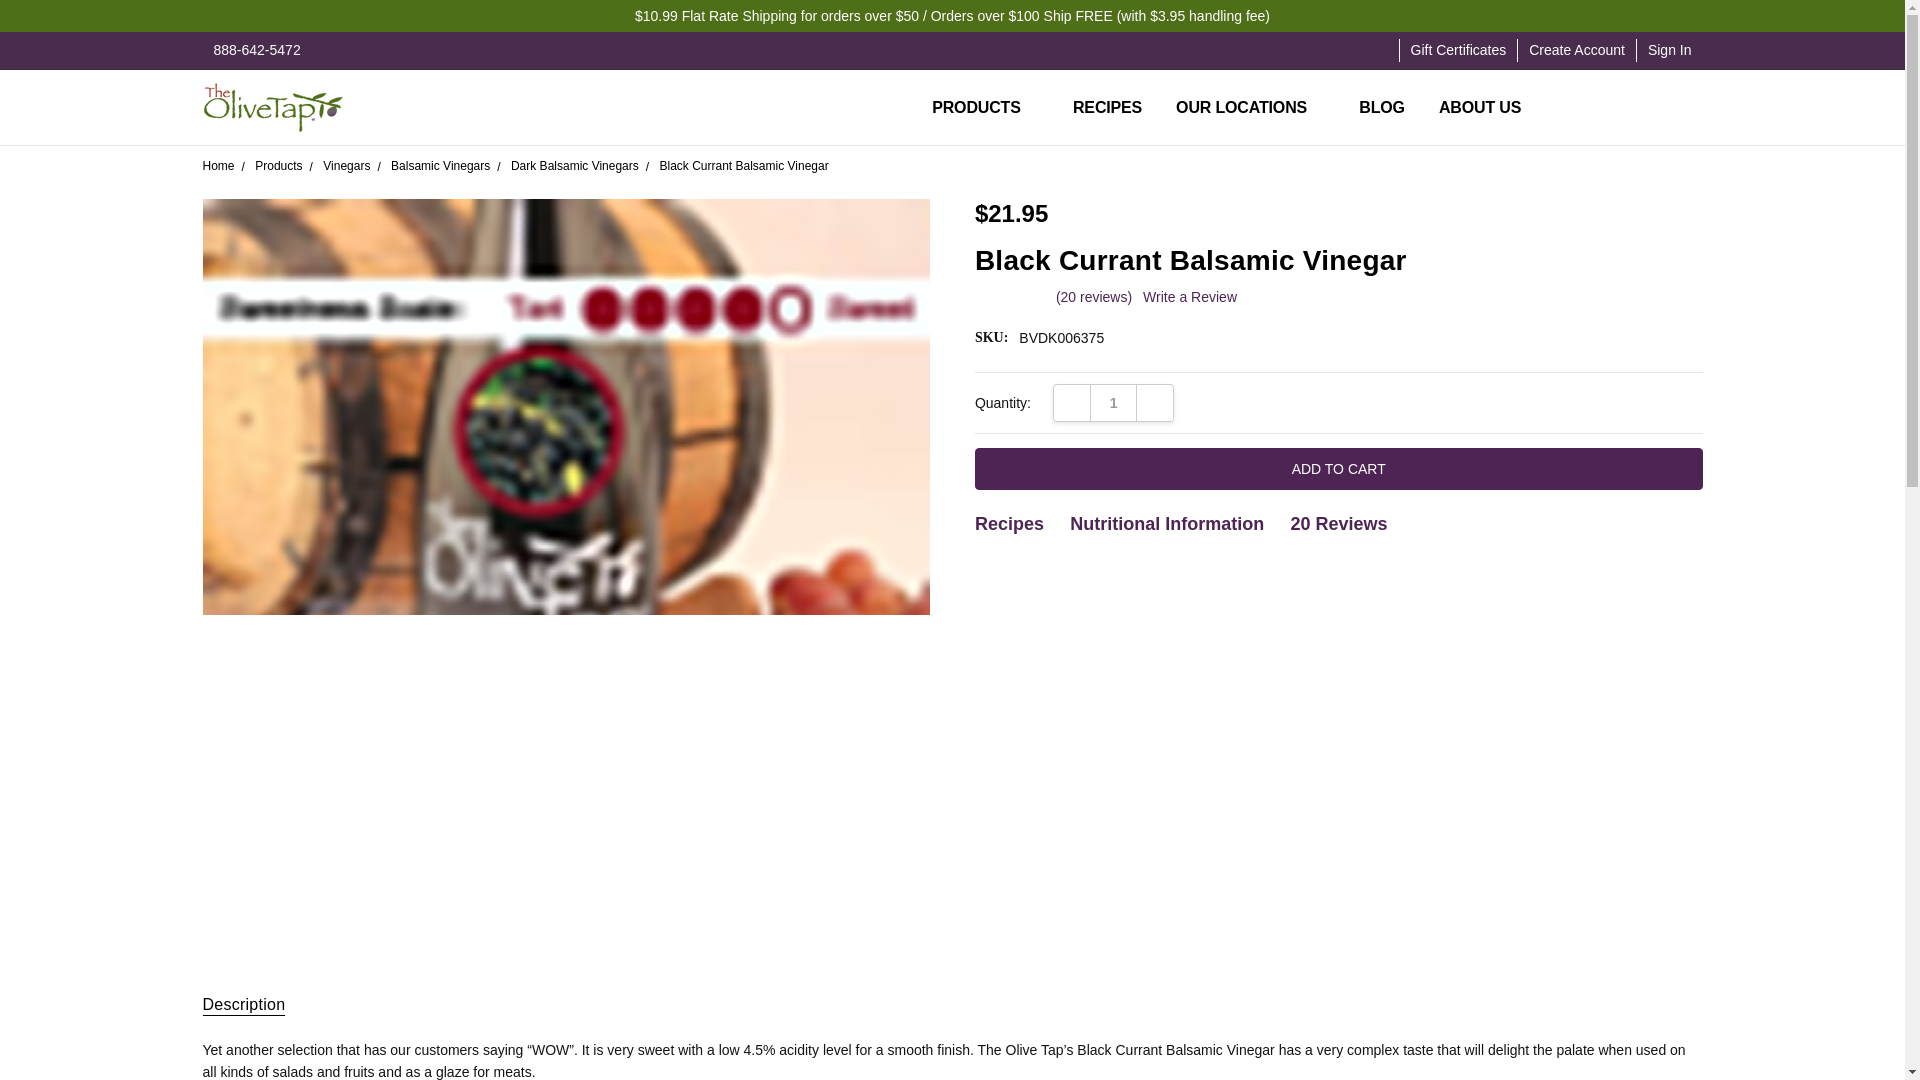  What do you see at coordinates (1339, 469) in the screenshot?
I see `Add to Cart` at bounding box center [1339, 469].